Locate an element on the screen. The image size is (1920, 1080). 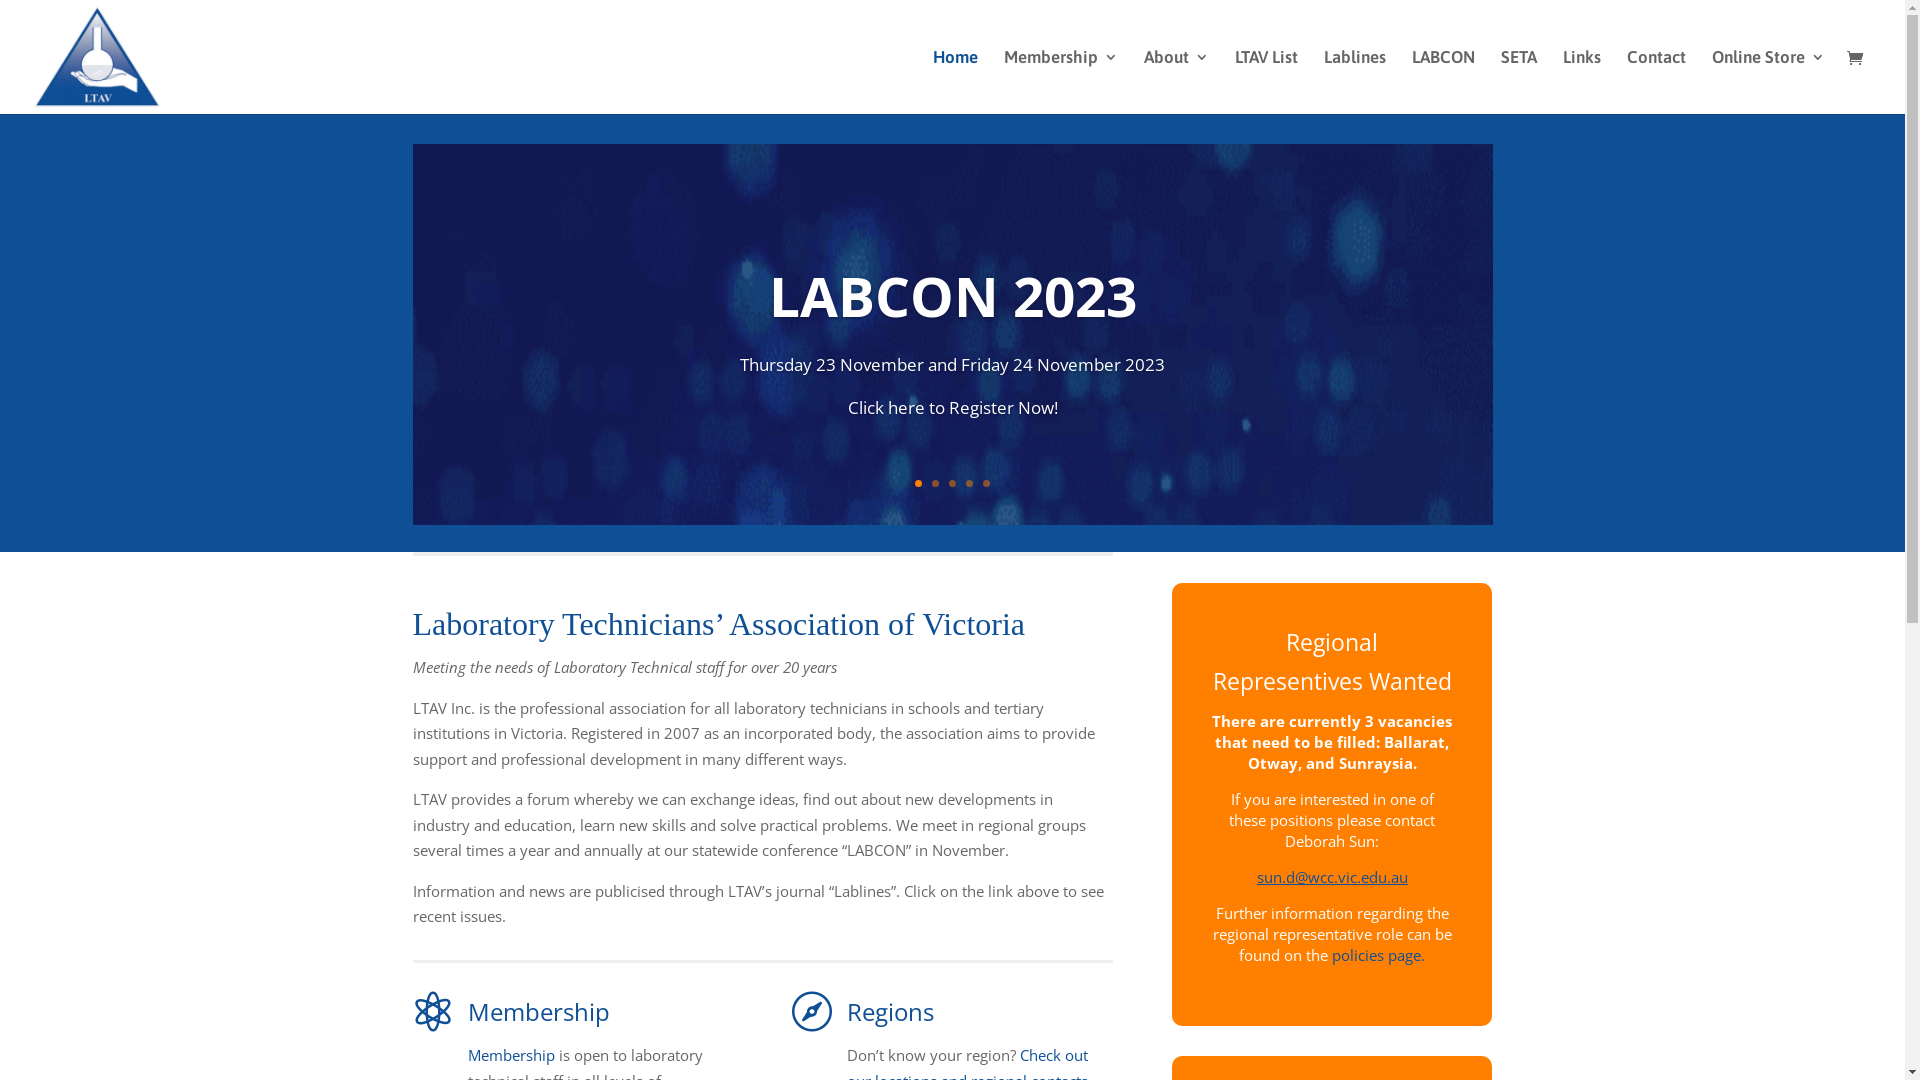
LTAV List is located at coordinates (1266, 82).